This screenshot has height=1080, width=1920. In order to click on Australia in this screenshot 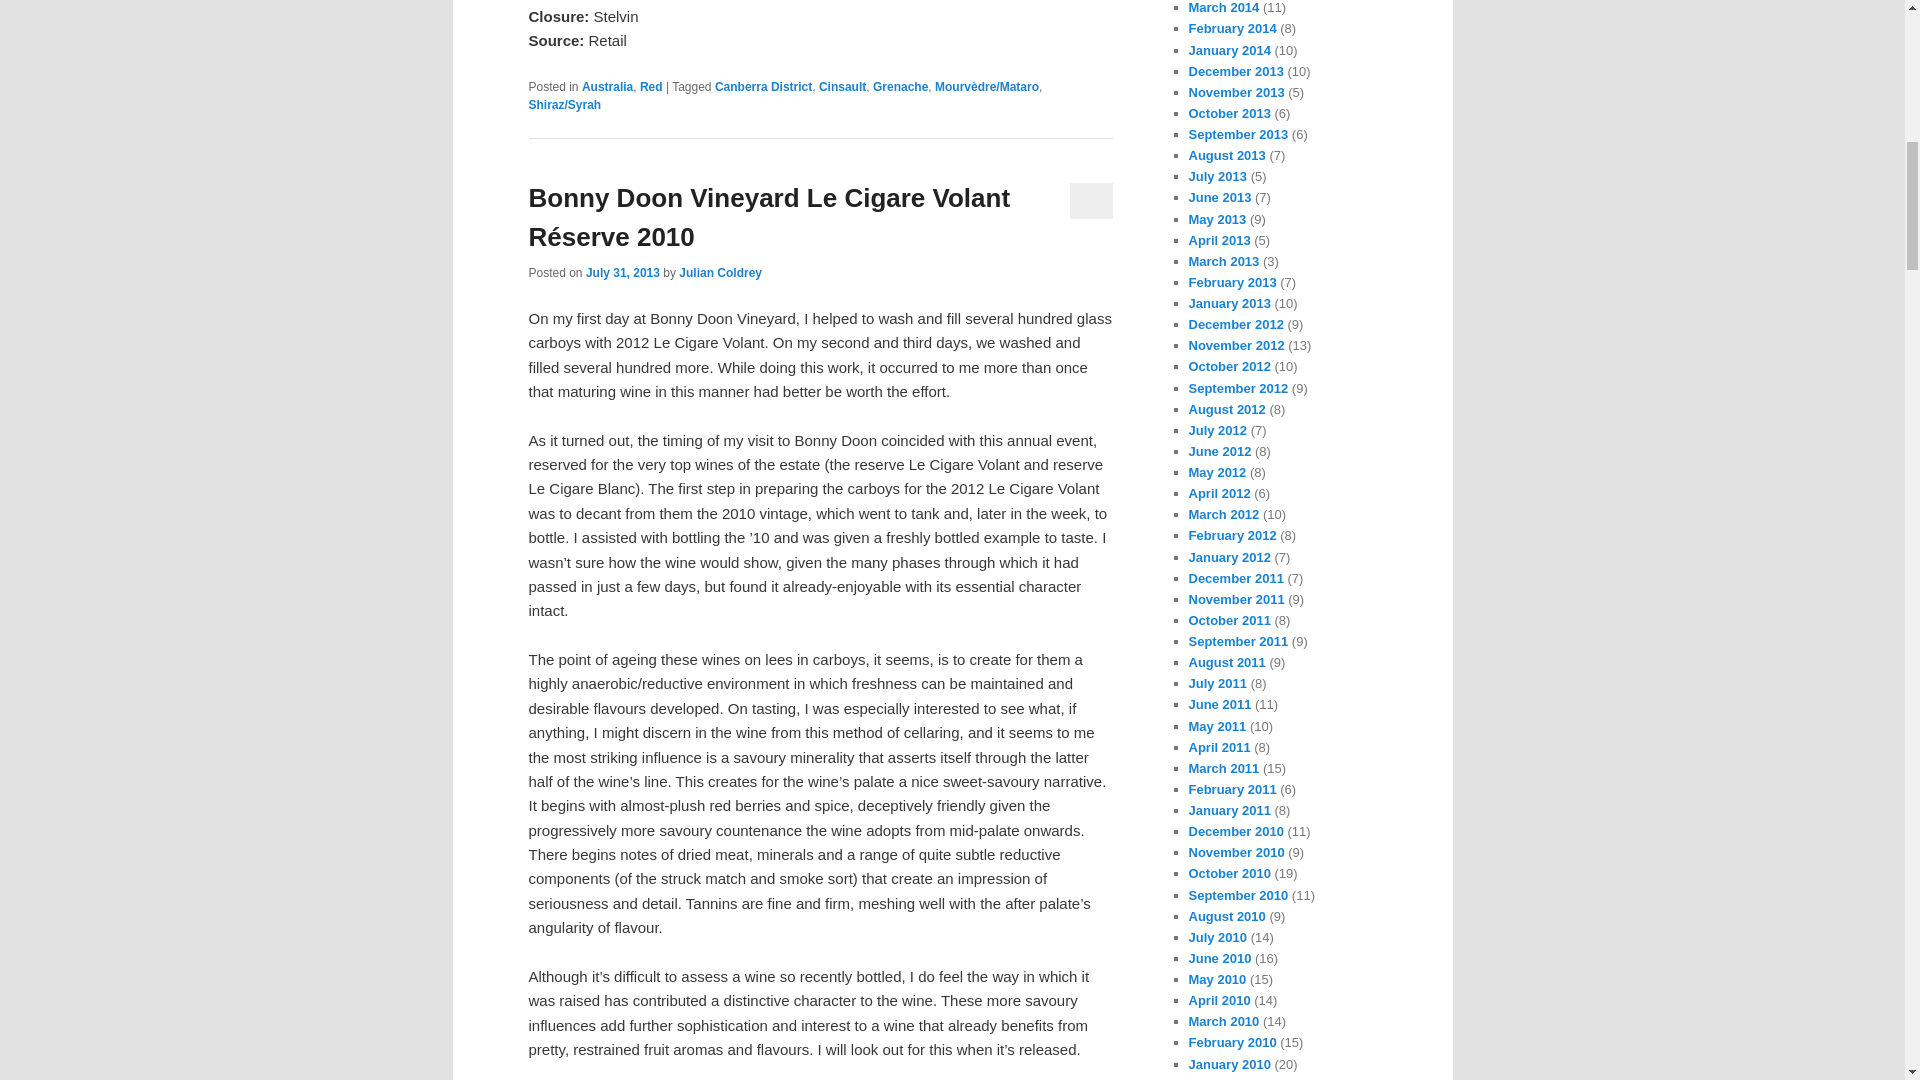, I will do `click(607, 86)`.